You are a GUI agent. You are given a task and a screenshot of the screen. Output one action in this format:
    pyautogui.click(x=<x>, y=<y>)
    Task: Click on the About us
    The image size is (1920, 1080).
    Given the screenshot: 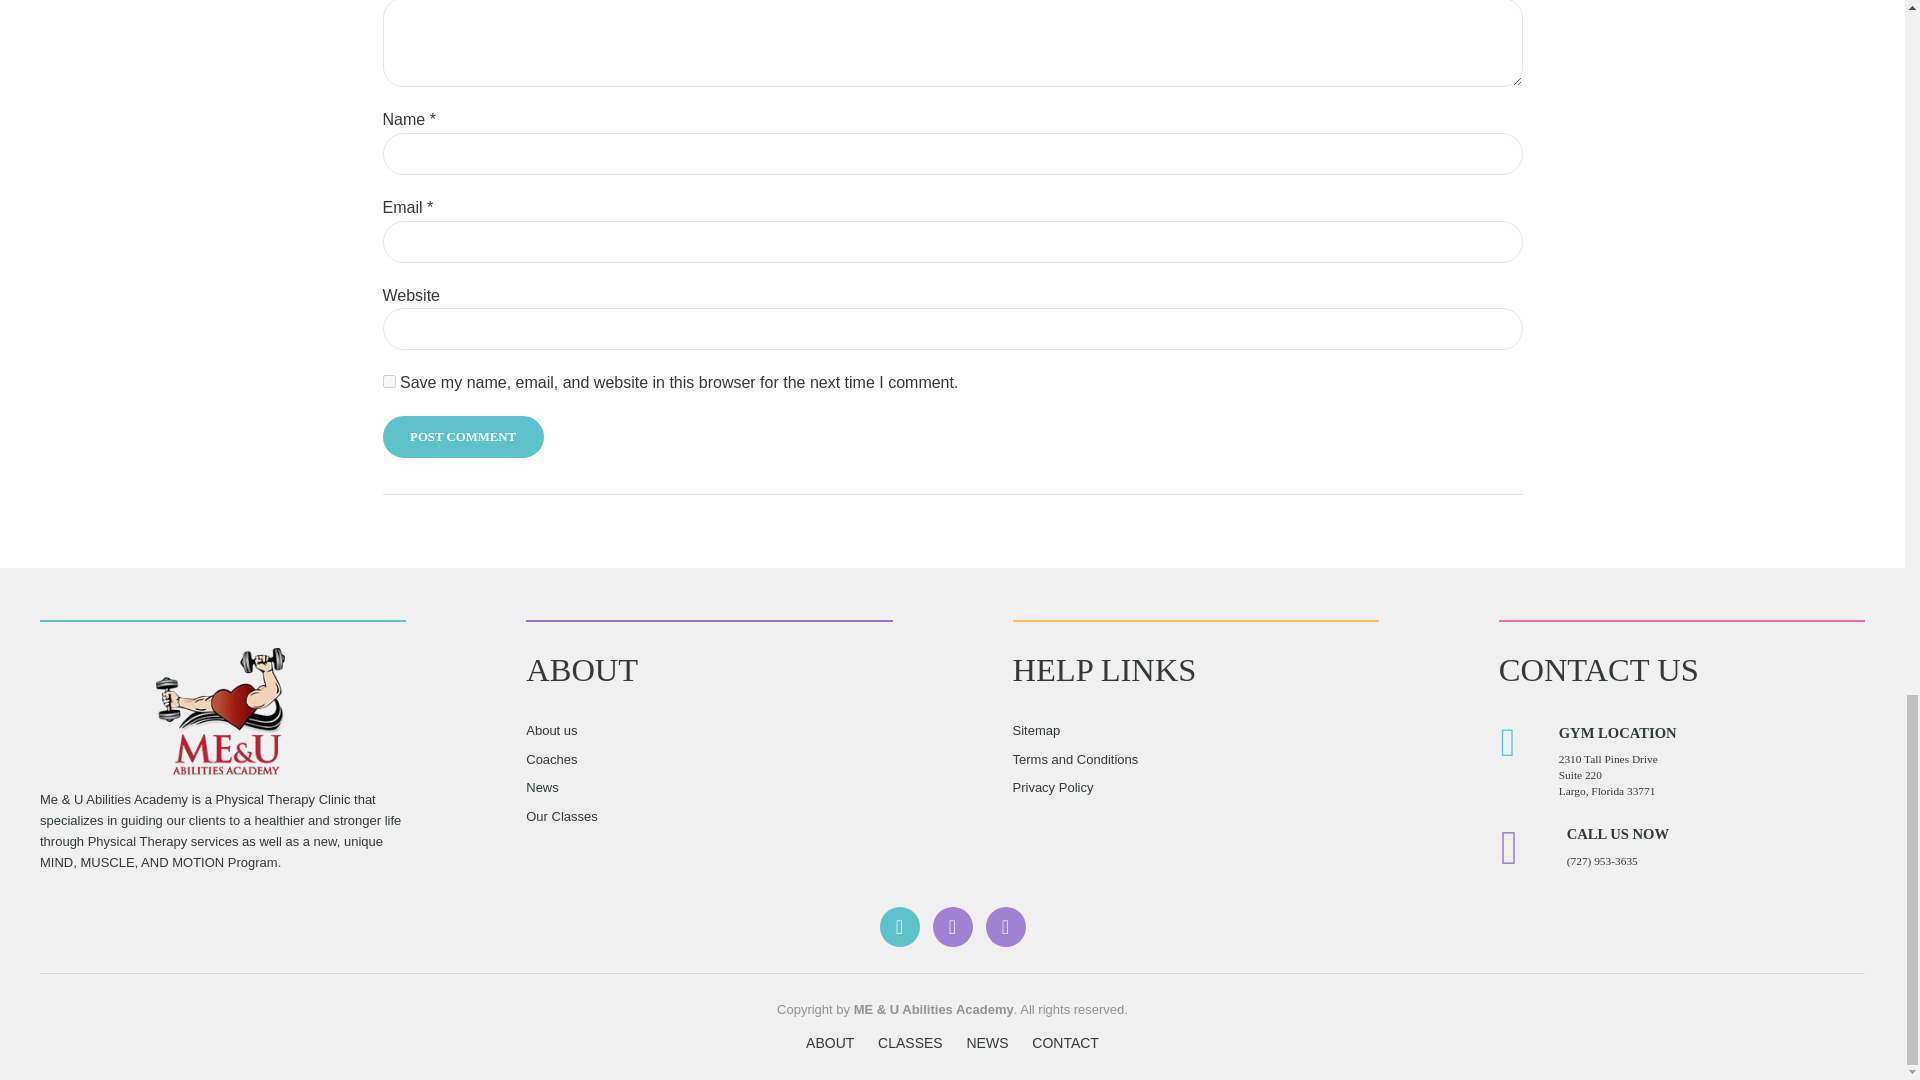 What is the action you would take?
    pyautogui.click(x=552, y=730)
    